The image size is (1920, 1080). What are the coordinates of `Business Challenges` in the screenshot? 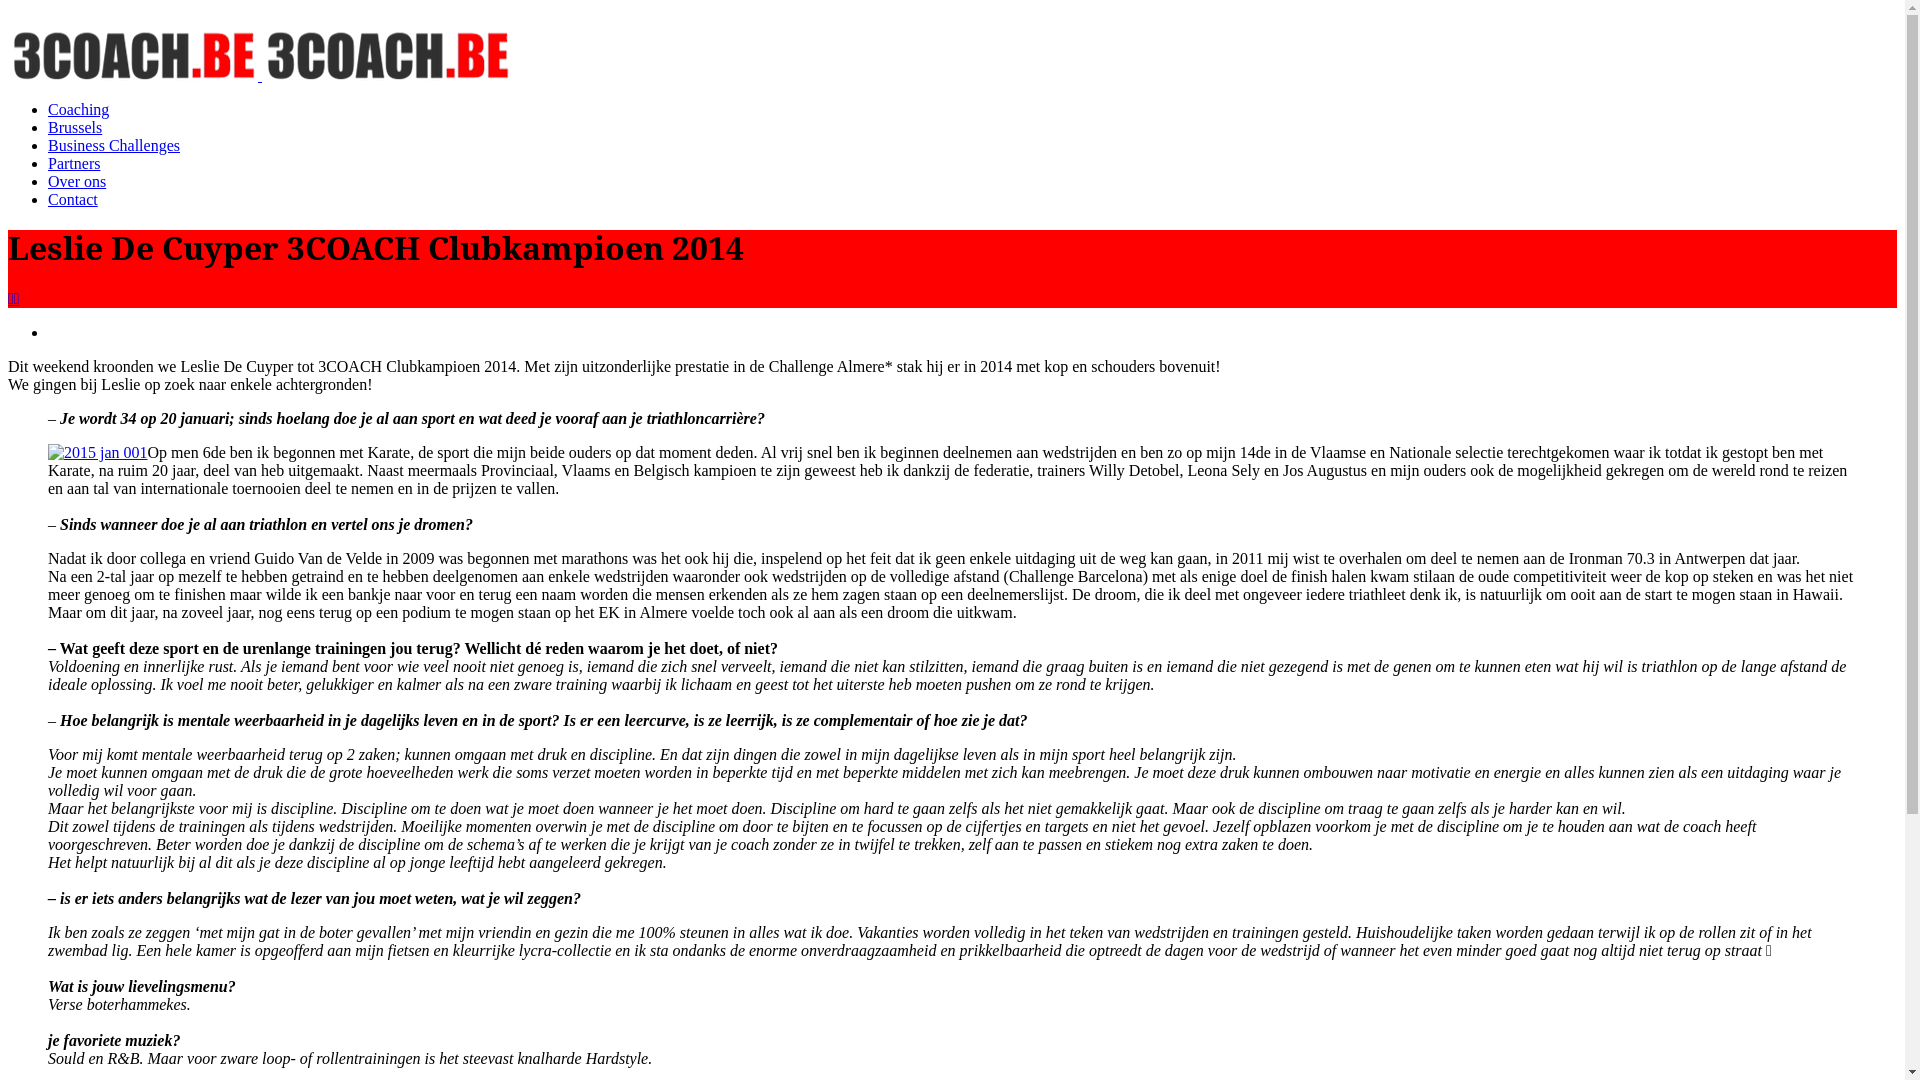 It's located at (114, 146).